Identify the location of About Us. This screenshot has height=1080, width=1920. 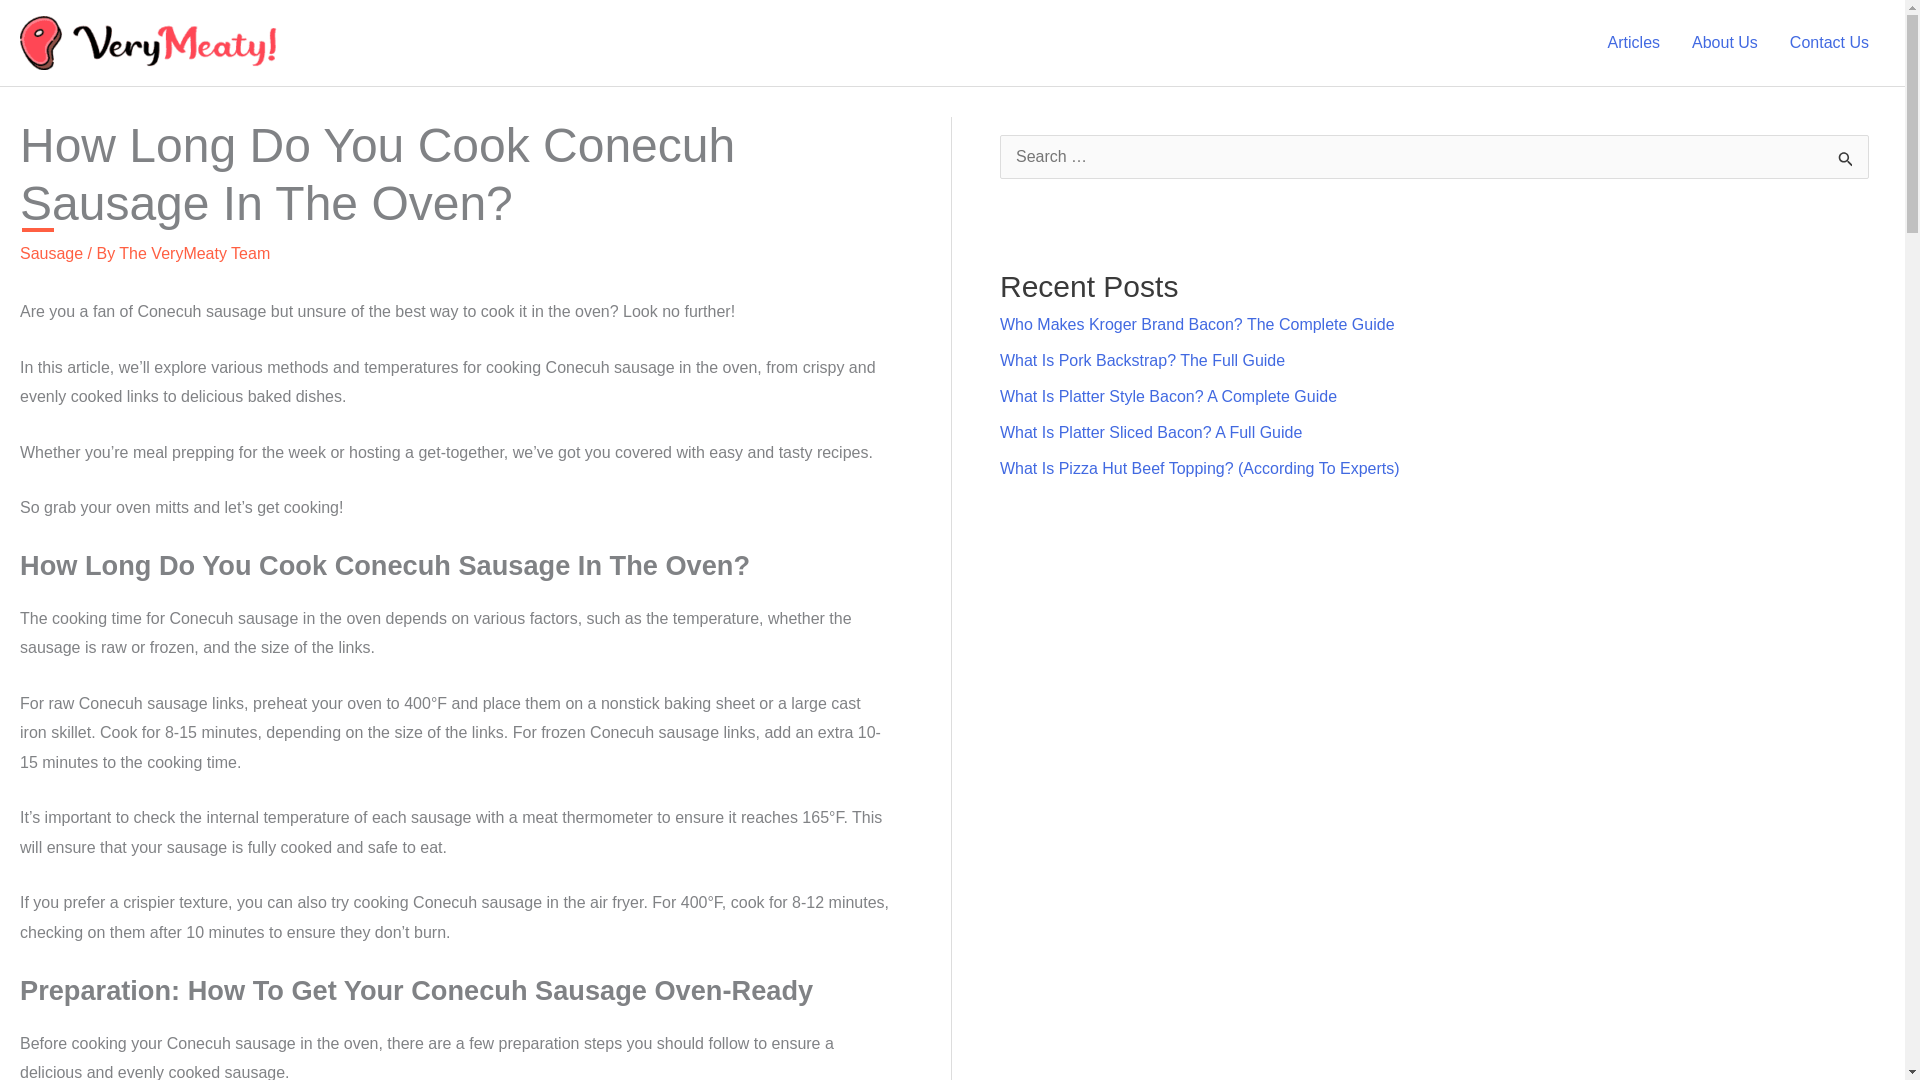
(1725, 42).